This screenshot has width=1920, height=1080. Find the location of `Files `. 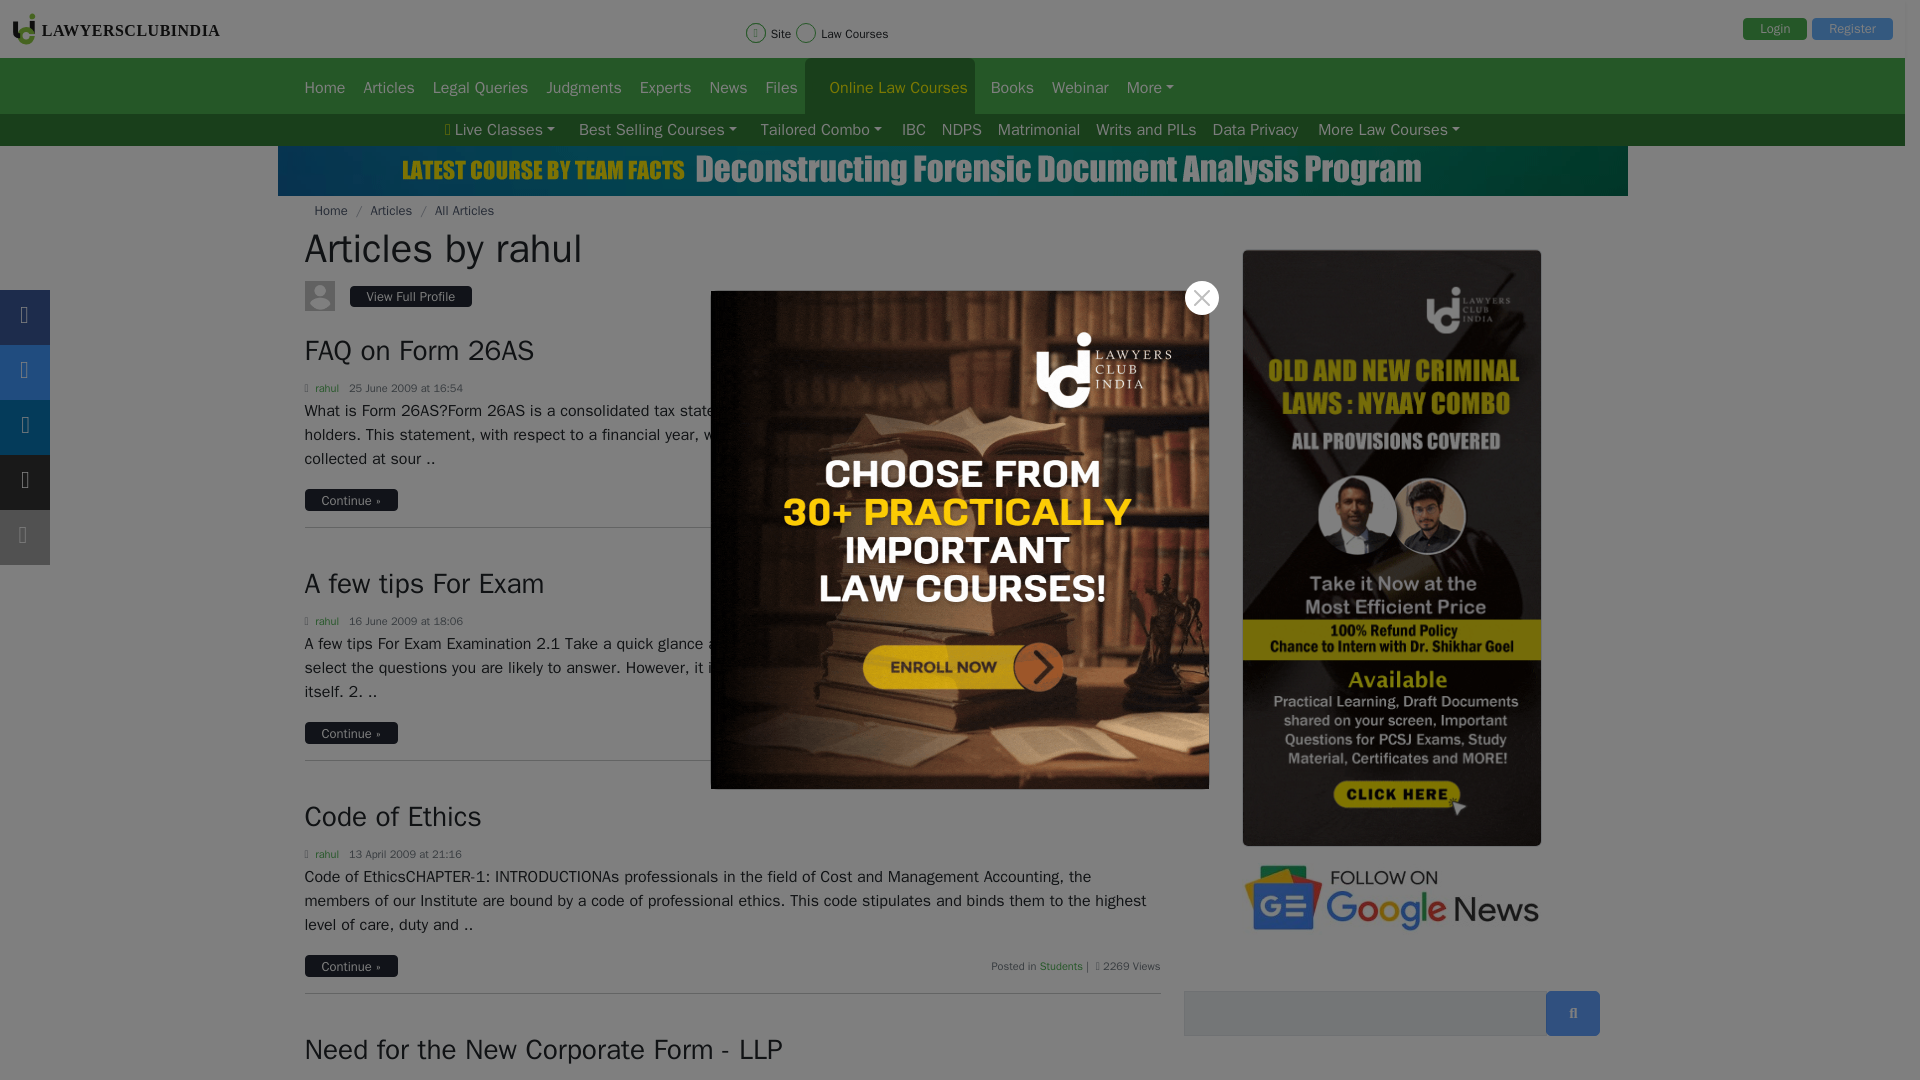

Files  is located at coordinates (777, 86).